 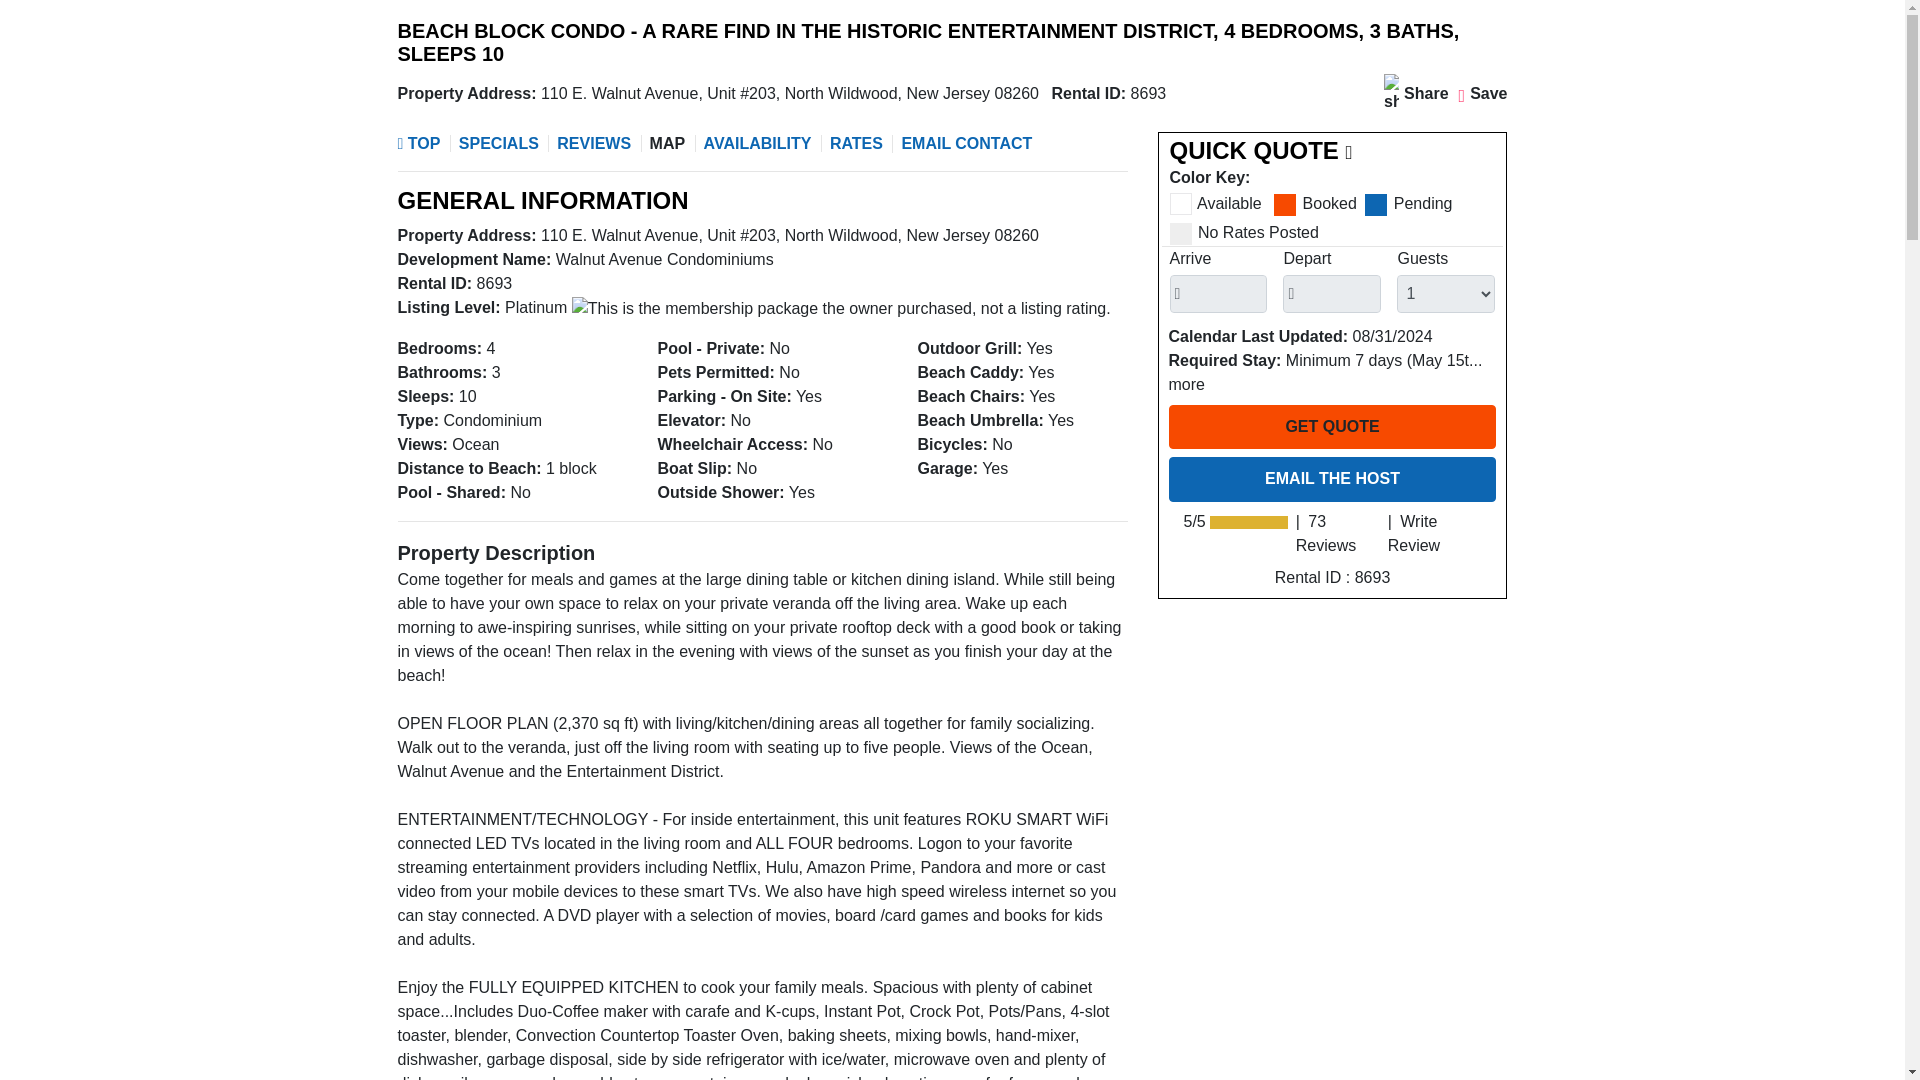 What do you see at coordinates (666, 144) in the screenshot?
I see `MAP` at bounding box center [666, 144].